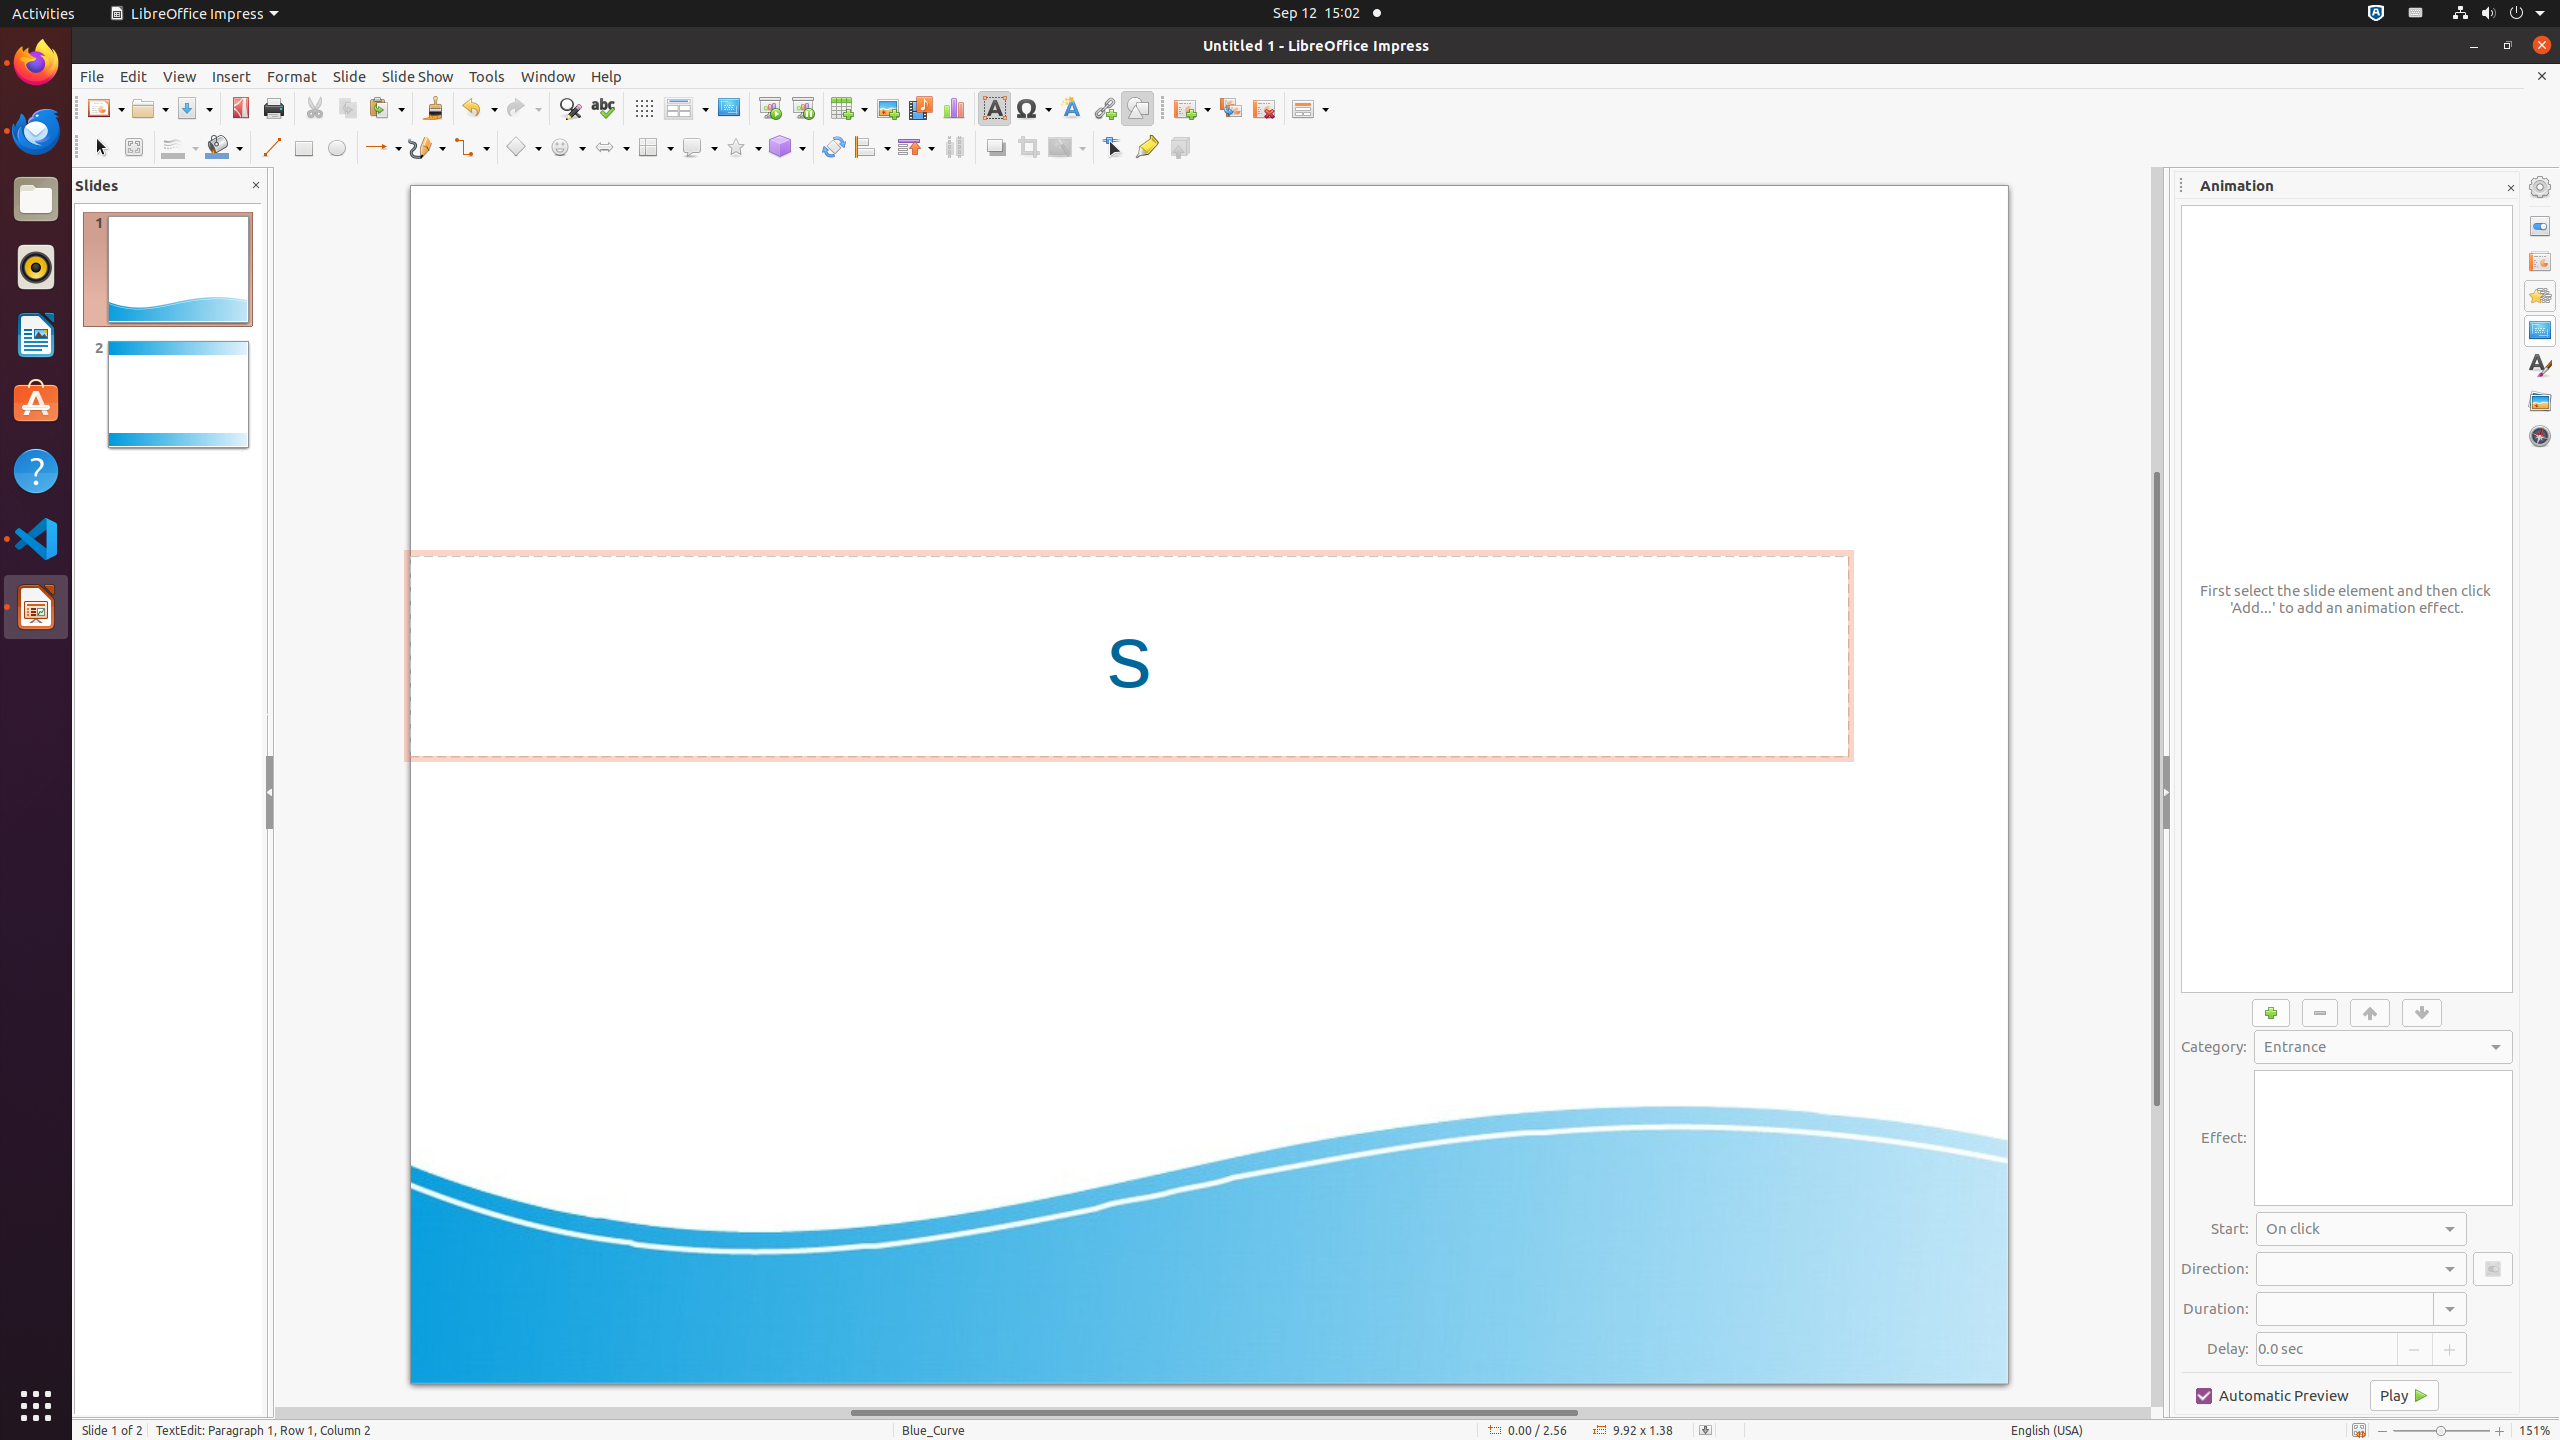 The width and height of the screenshot is (2560, 1440). I want to click on Zoom & Pan, so click(134, 148).